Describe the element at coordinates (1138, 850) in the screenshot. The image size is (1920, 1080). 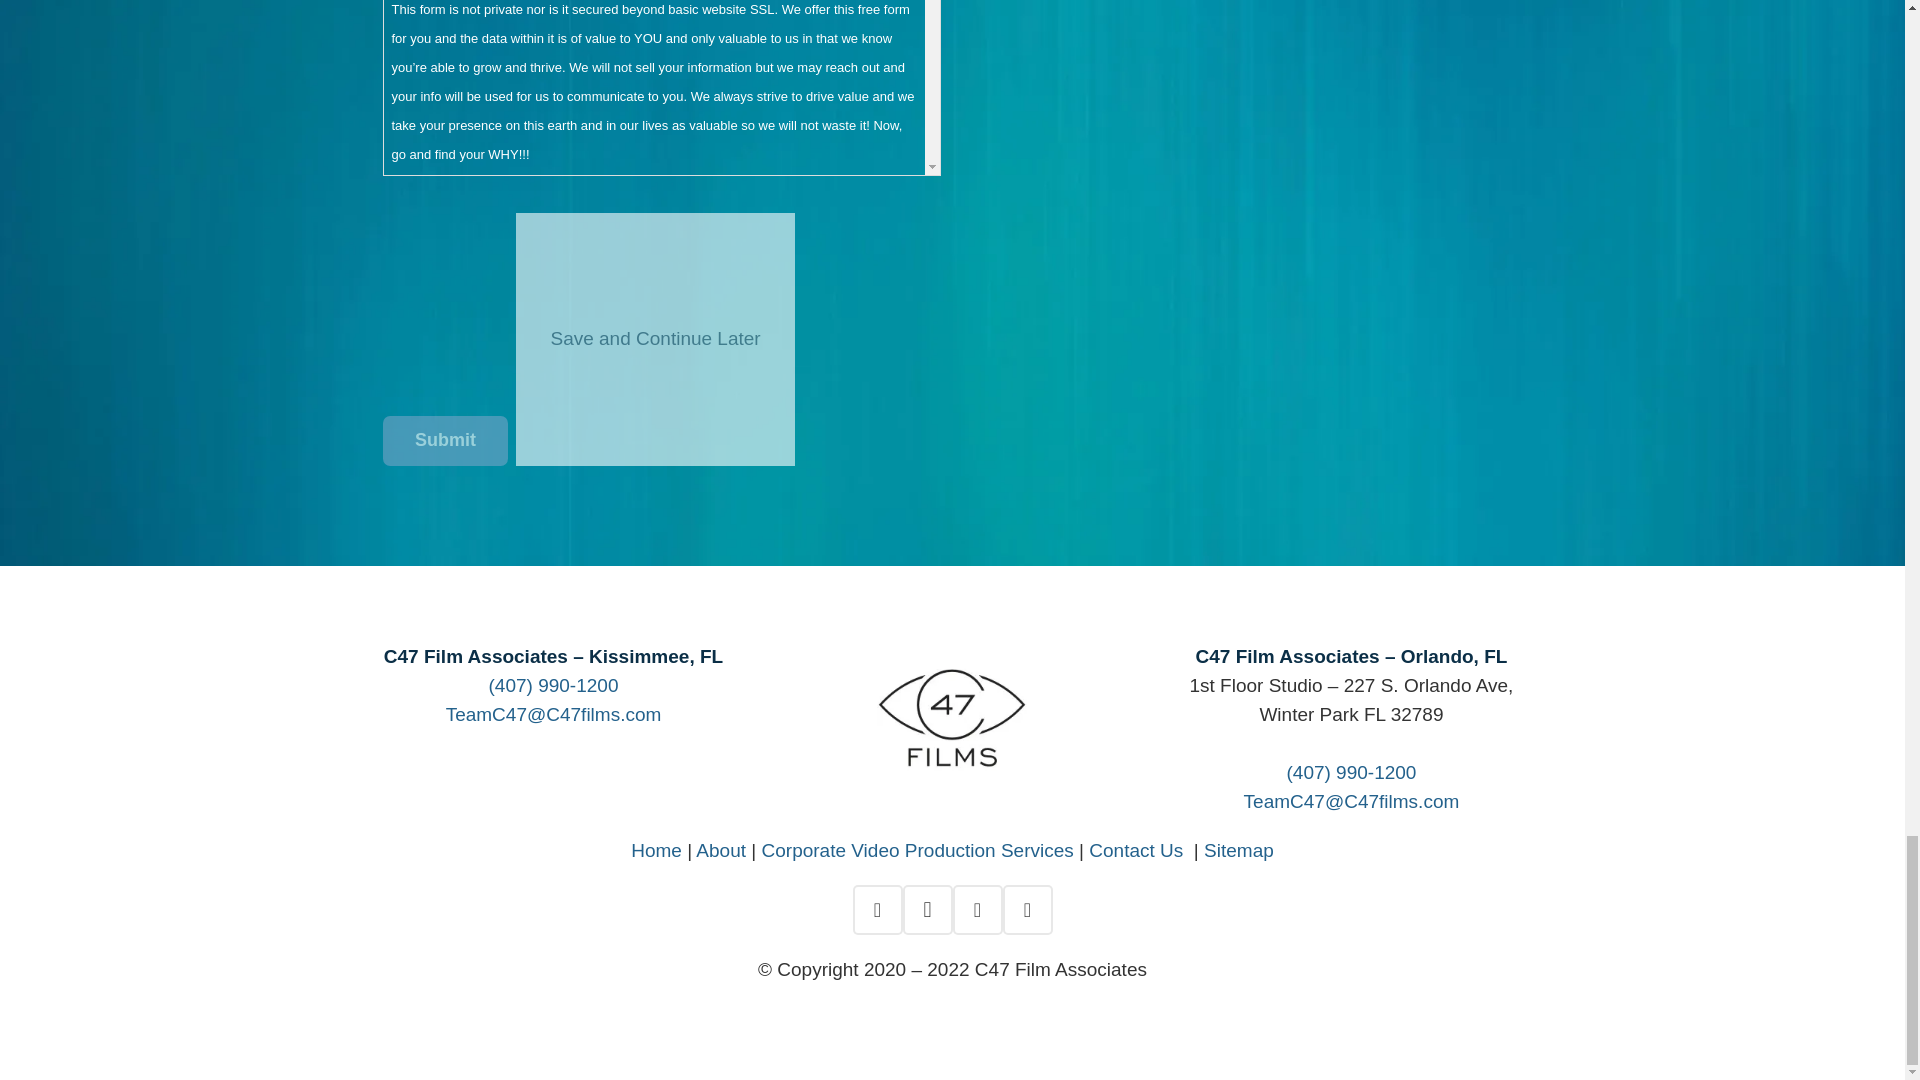
I see `Contact Us ` at that location.